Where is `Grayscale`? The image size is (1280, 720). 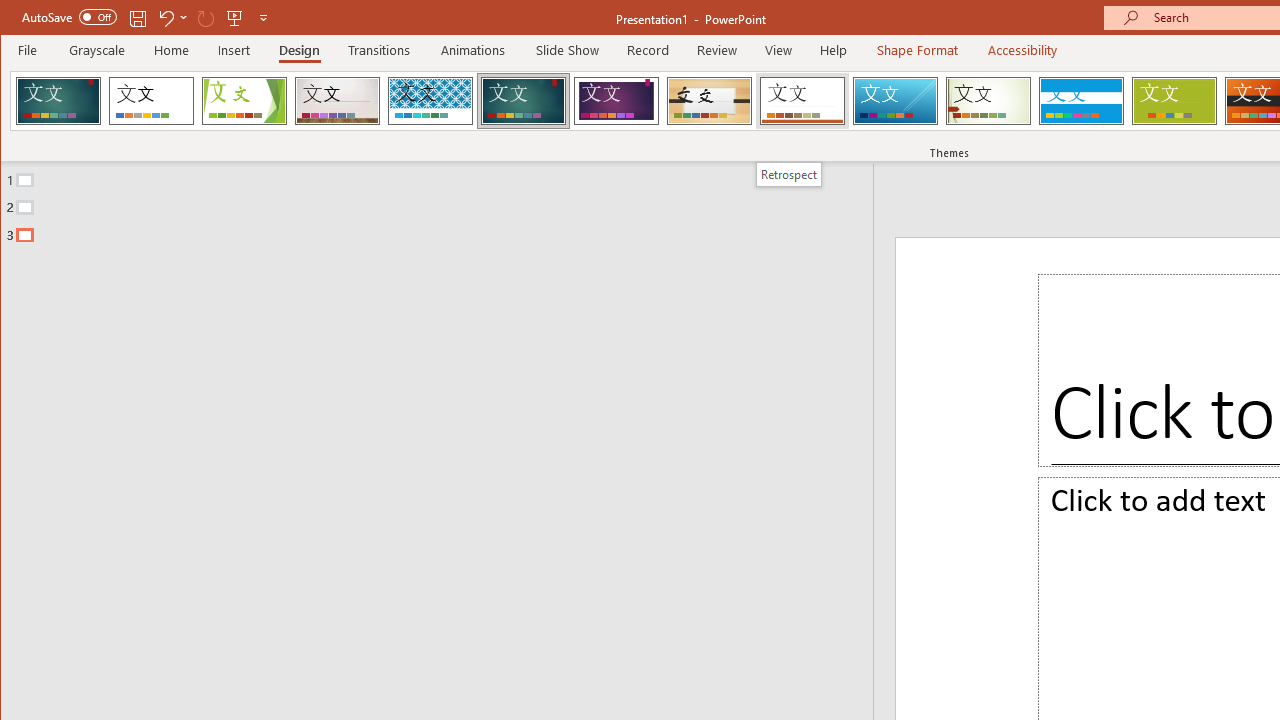
Grayscale is located at coordinates (98, 50).